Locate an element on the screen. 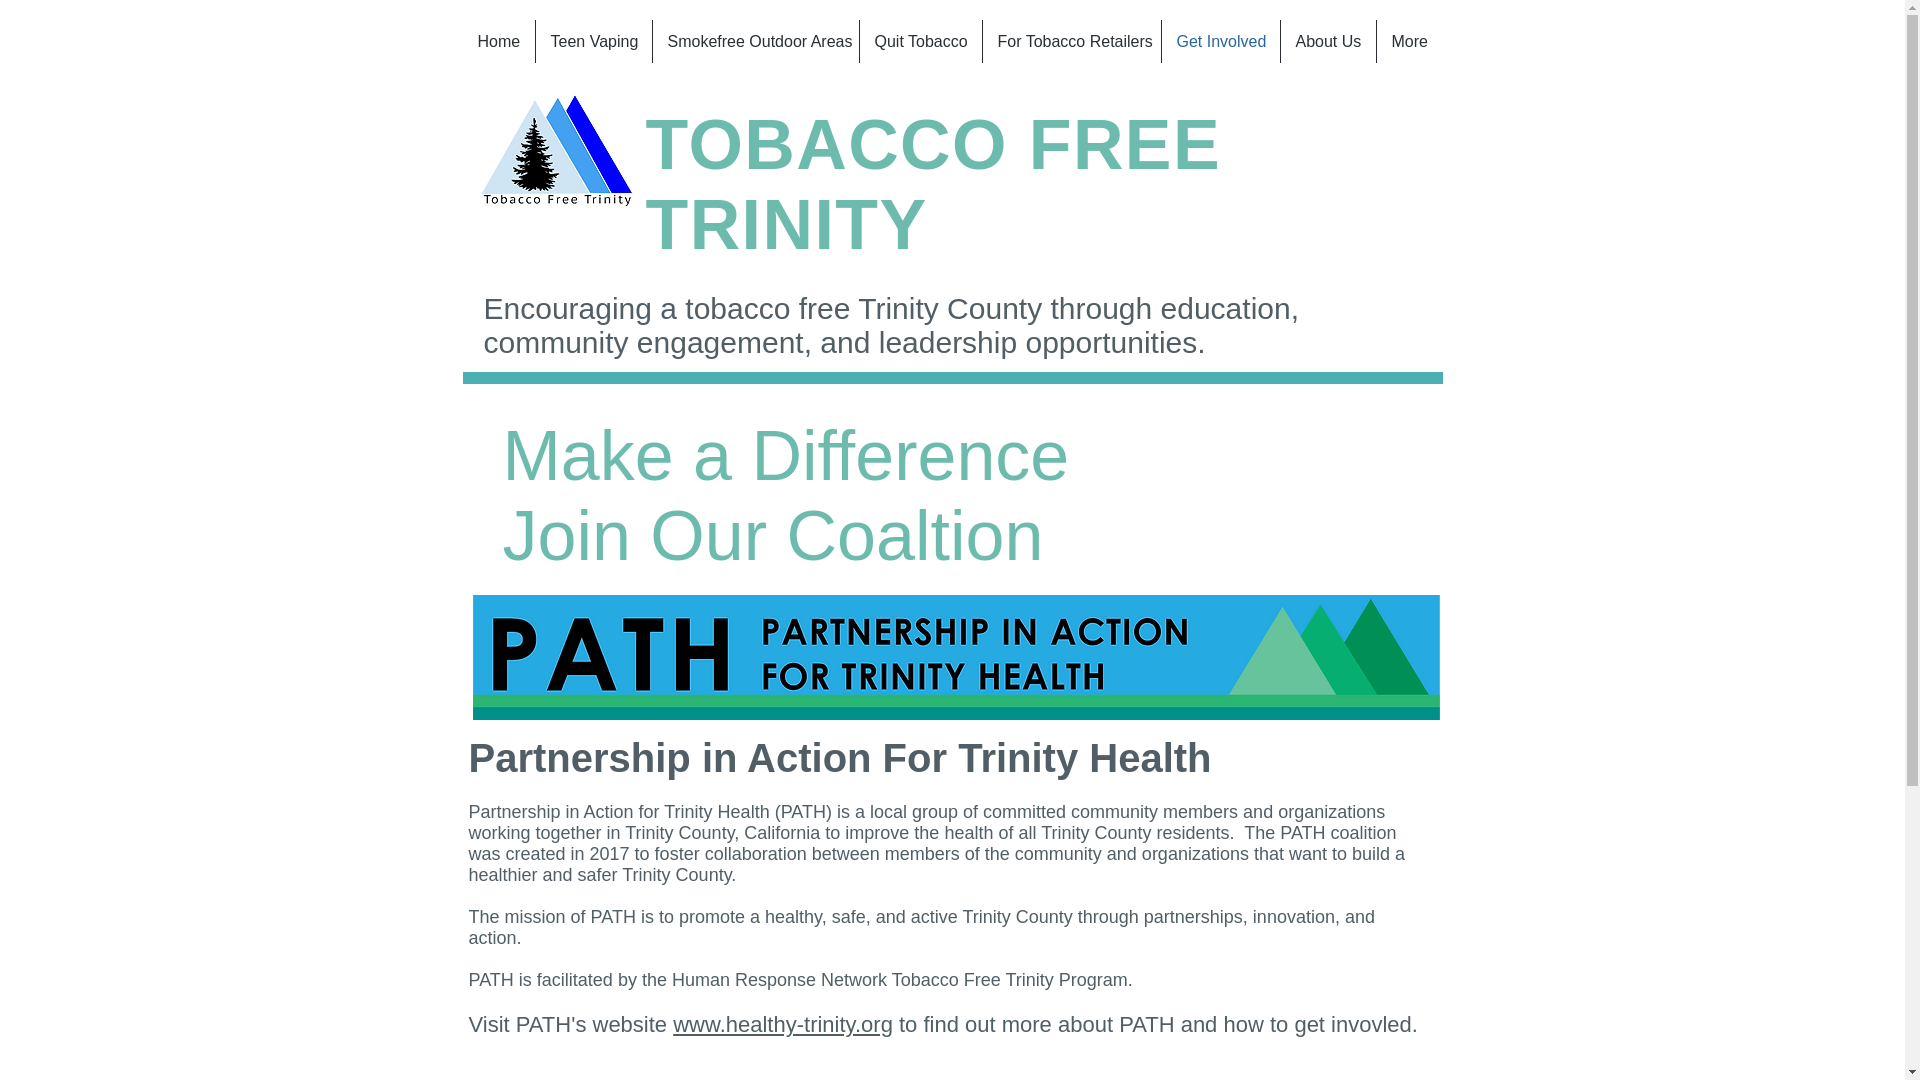 The height and width of the screenshot is (1080, 1920). Smokefree Outdoor Areas is located at coordinates (755, 41).